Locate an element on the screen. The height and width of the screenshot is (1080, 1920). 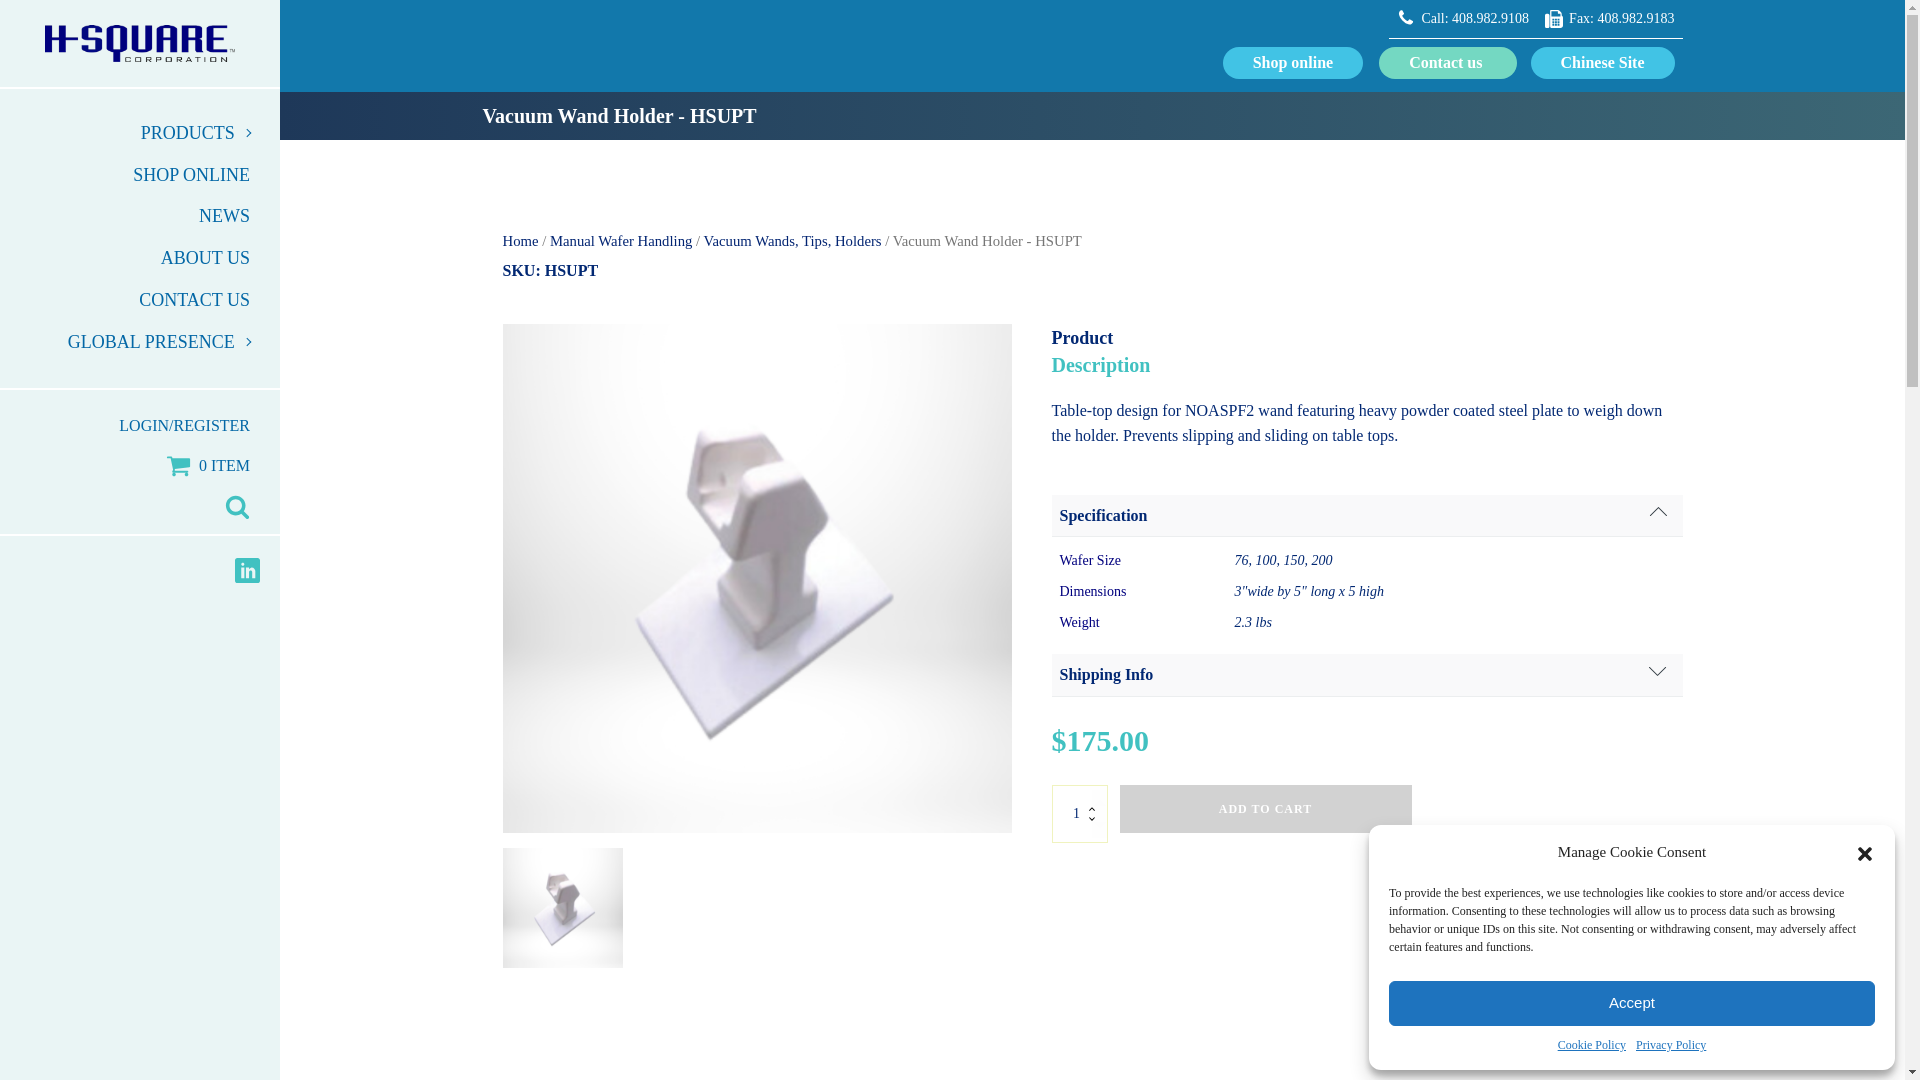
1 is located at coordinates (1080, 814).